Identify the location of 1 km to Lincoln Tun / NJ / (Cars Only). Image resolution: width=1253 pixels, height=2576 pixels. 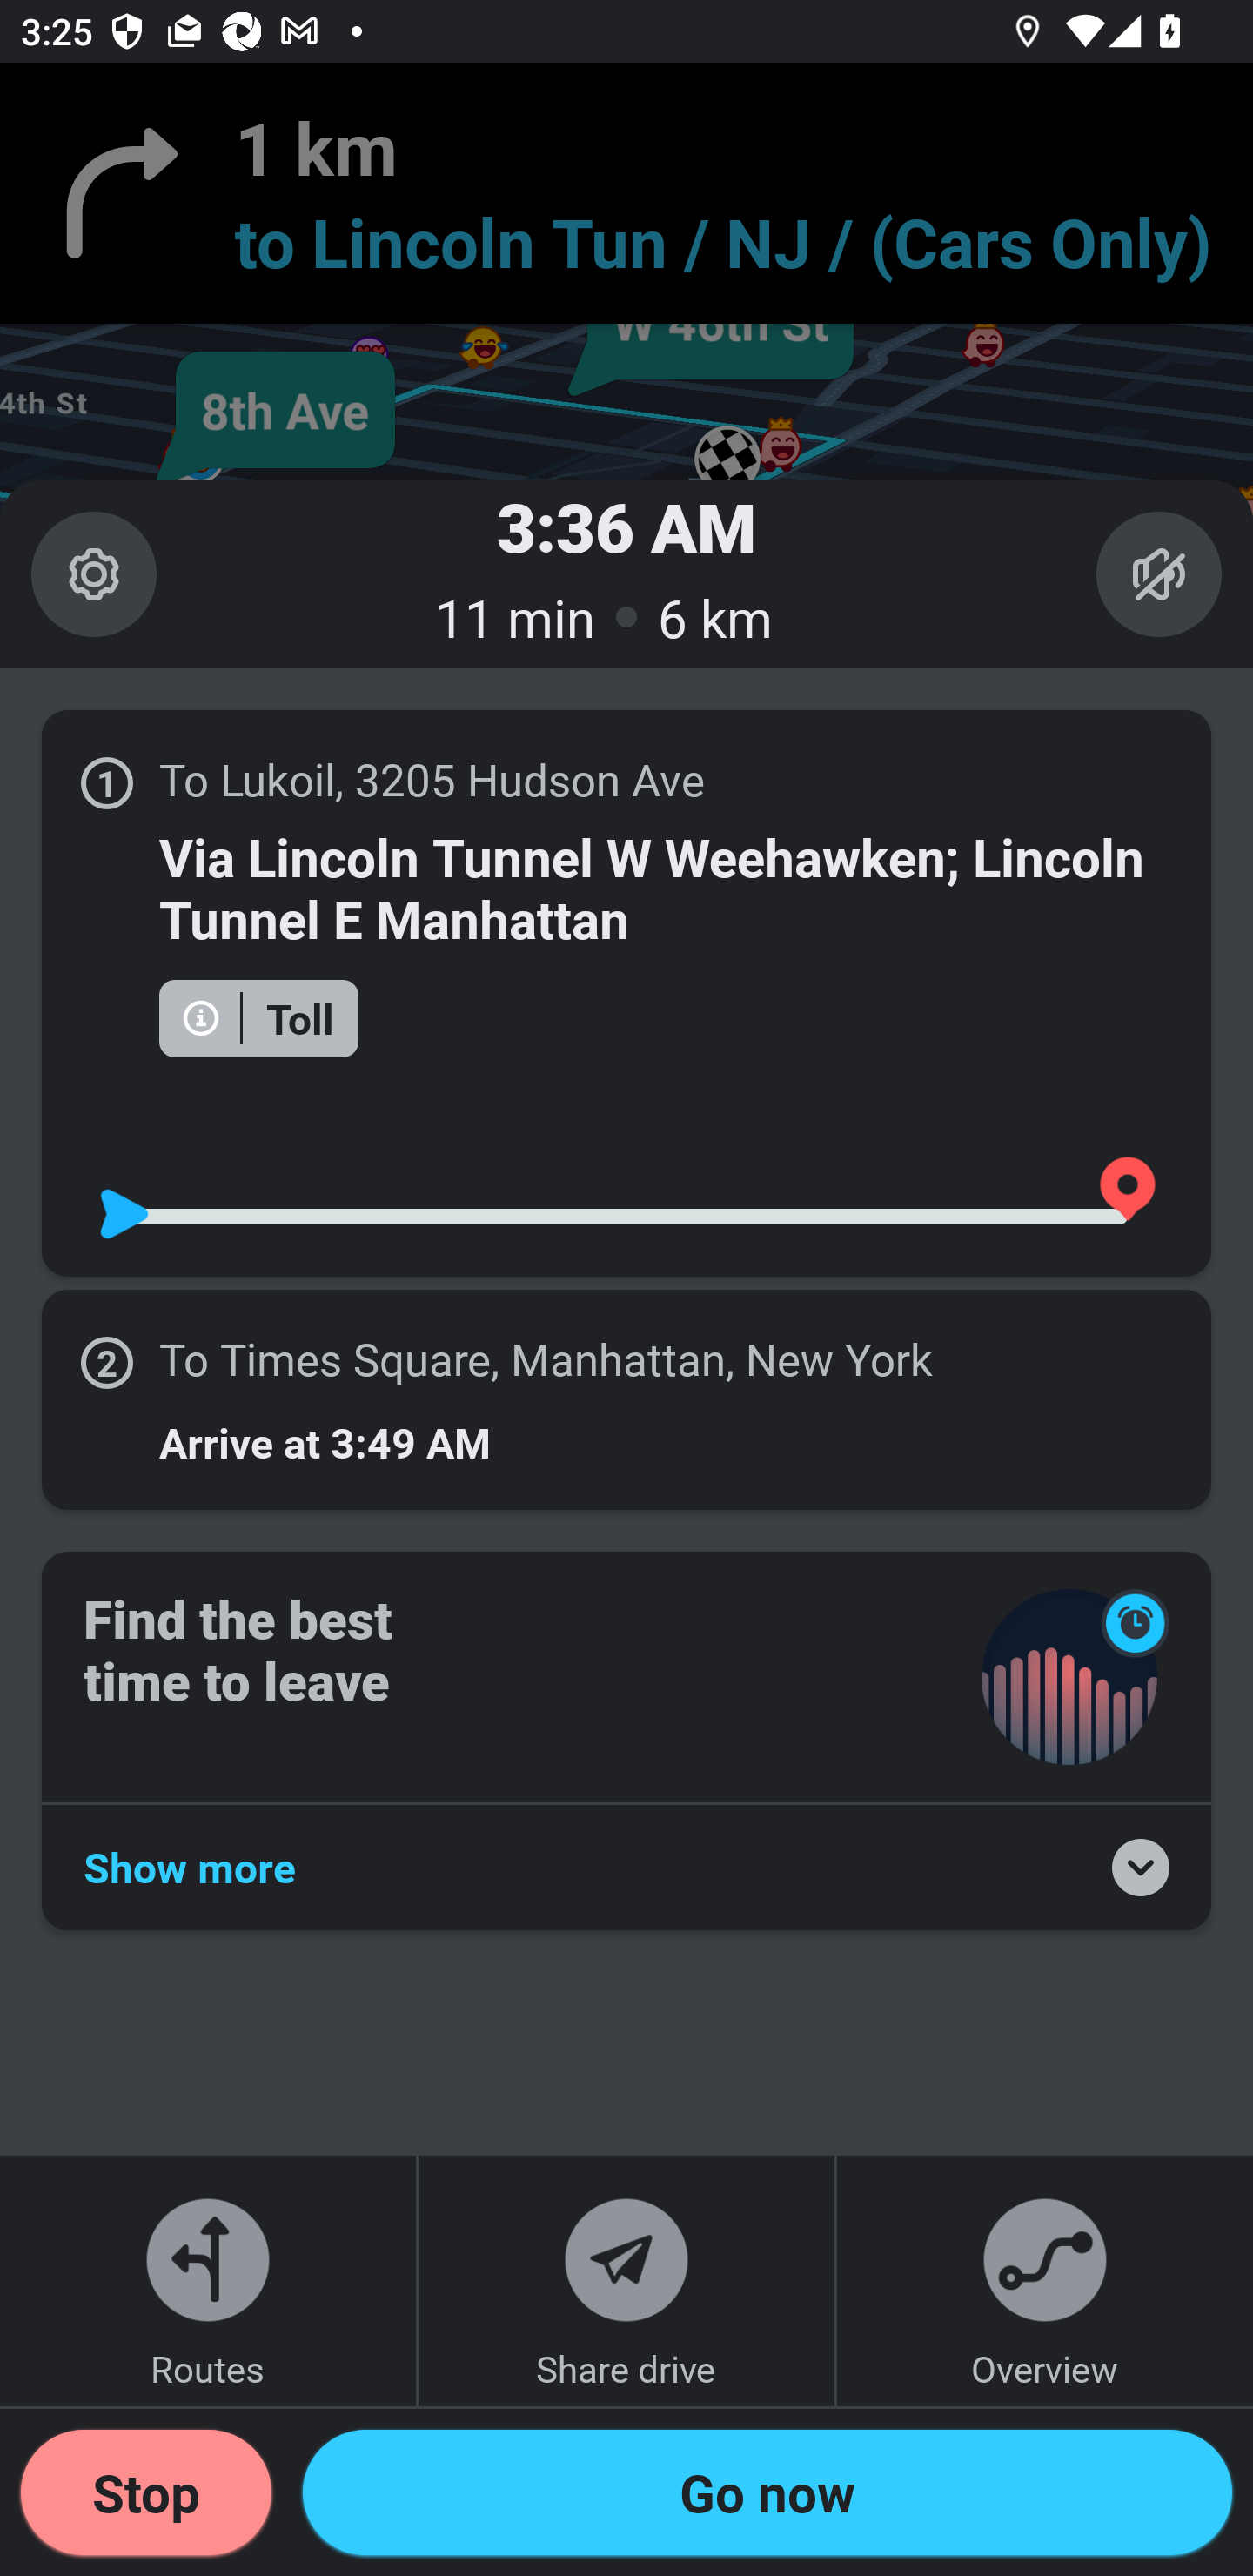
(626, 193).